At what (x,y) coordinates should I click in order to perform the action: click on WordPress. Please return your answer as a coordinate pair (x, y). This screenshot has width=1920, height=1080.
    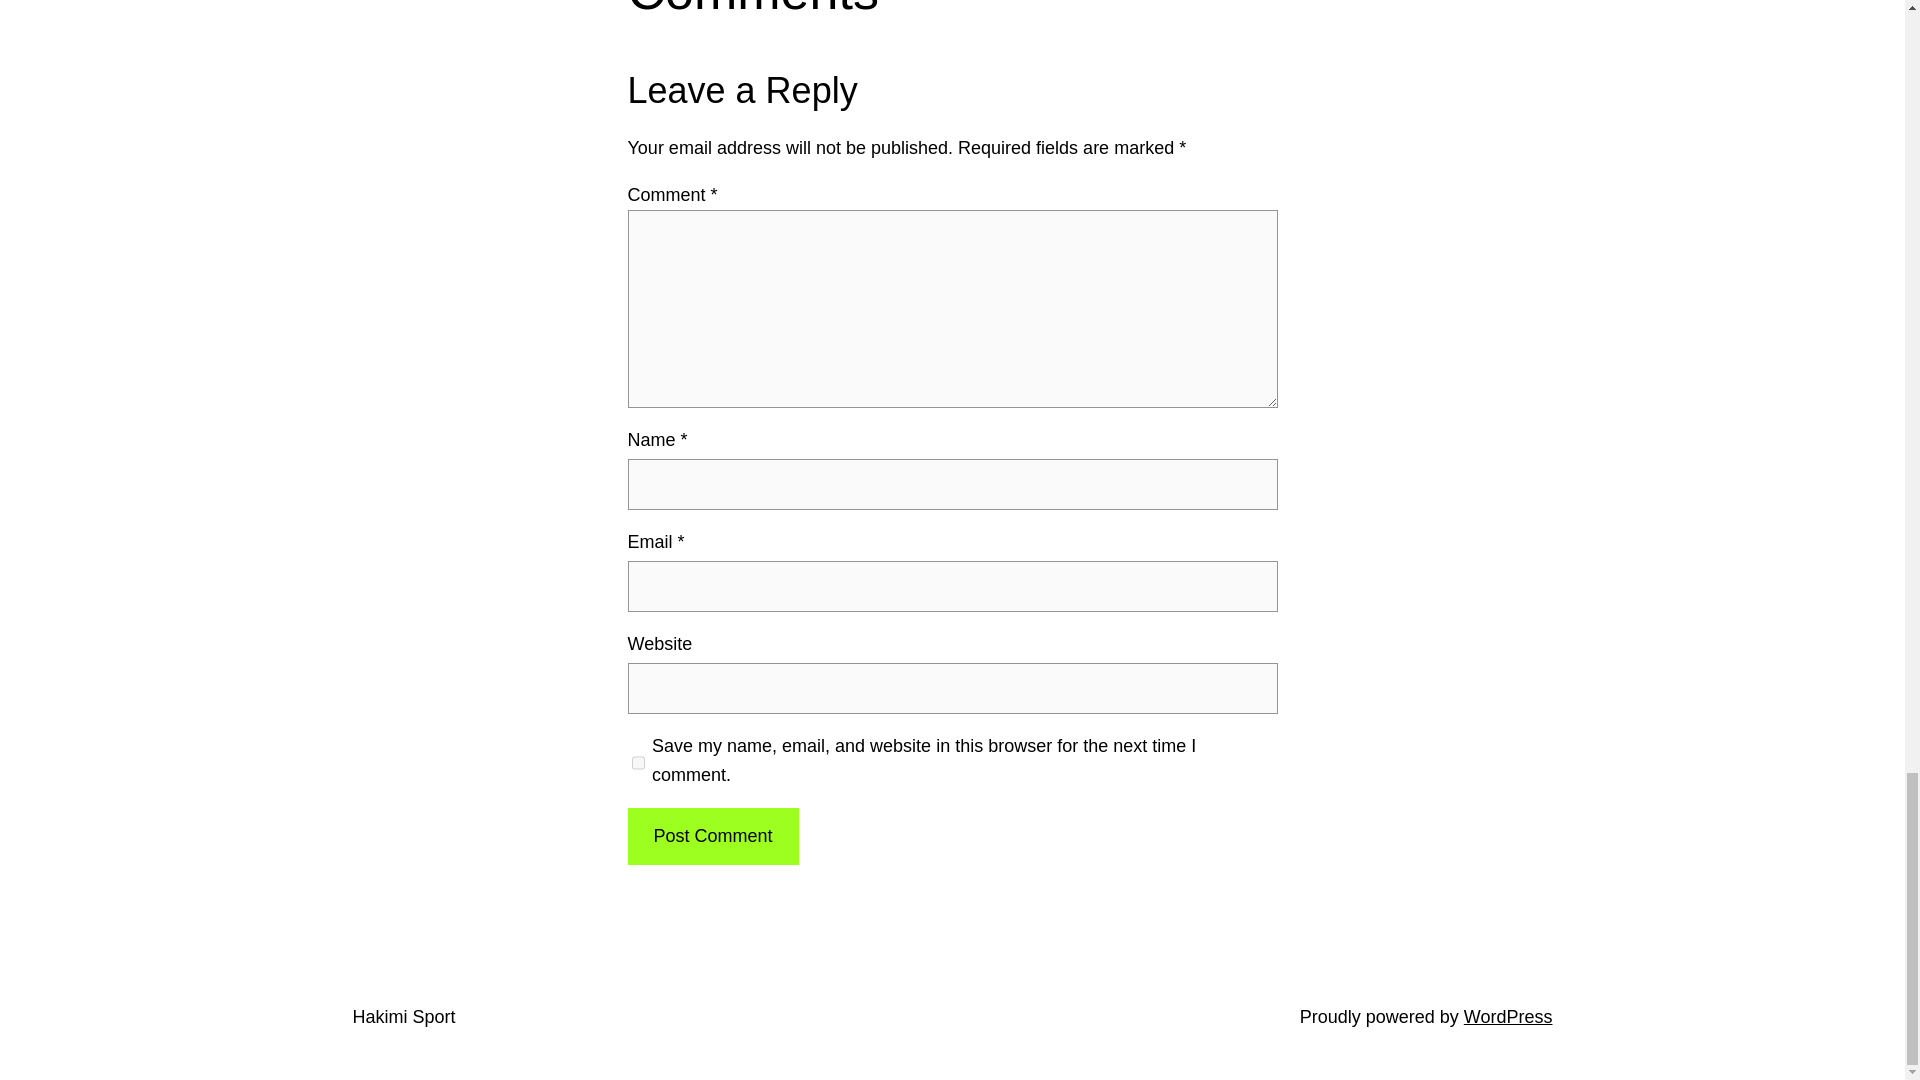
    Looking at the image, I should click on (1508, 1016).